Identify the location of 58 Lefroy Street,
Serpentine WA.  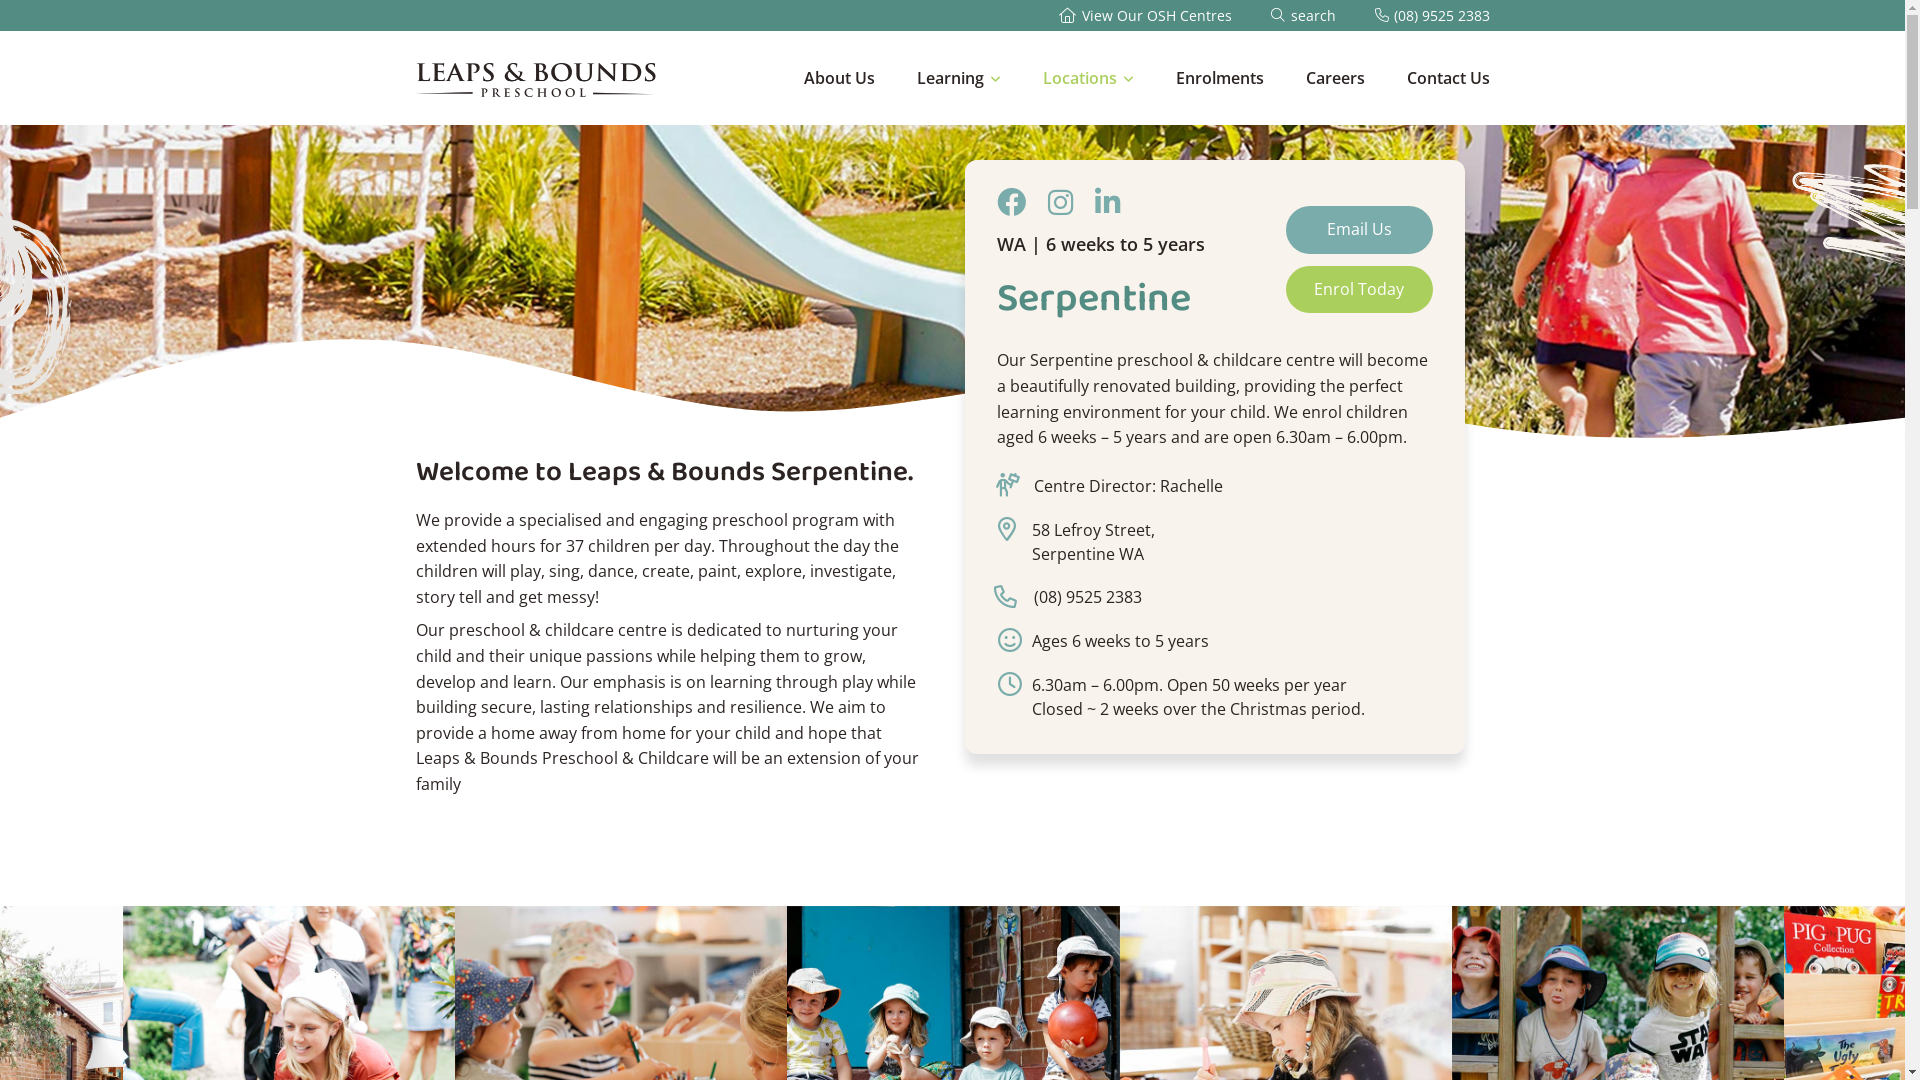
(1094, 542).